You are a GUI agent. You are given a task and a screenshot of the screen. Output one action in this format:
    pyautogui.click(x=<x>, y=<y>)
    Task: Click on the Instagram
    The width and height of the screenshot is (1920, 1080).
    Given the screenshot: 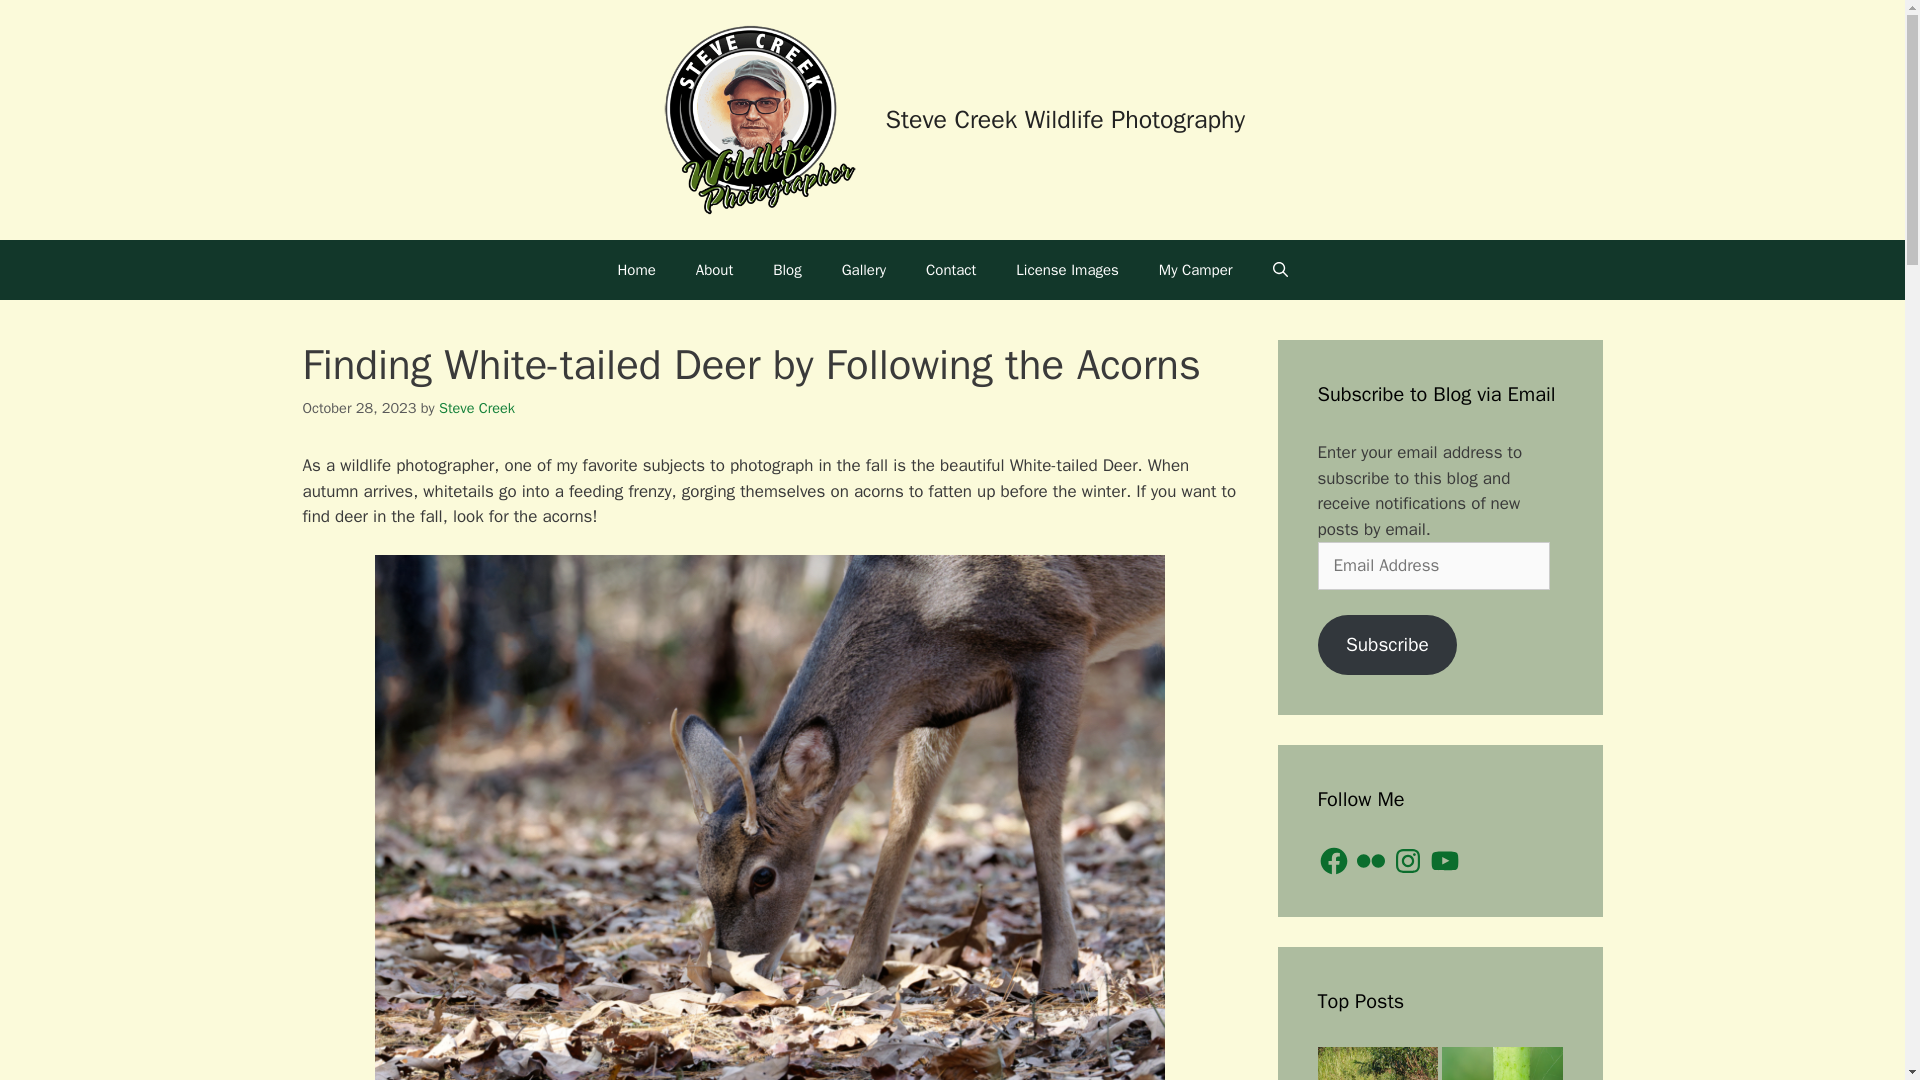 What is the action you would take?
    pyautogui.click(x=1408, y=860)
    